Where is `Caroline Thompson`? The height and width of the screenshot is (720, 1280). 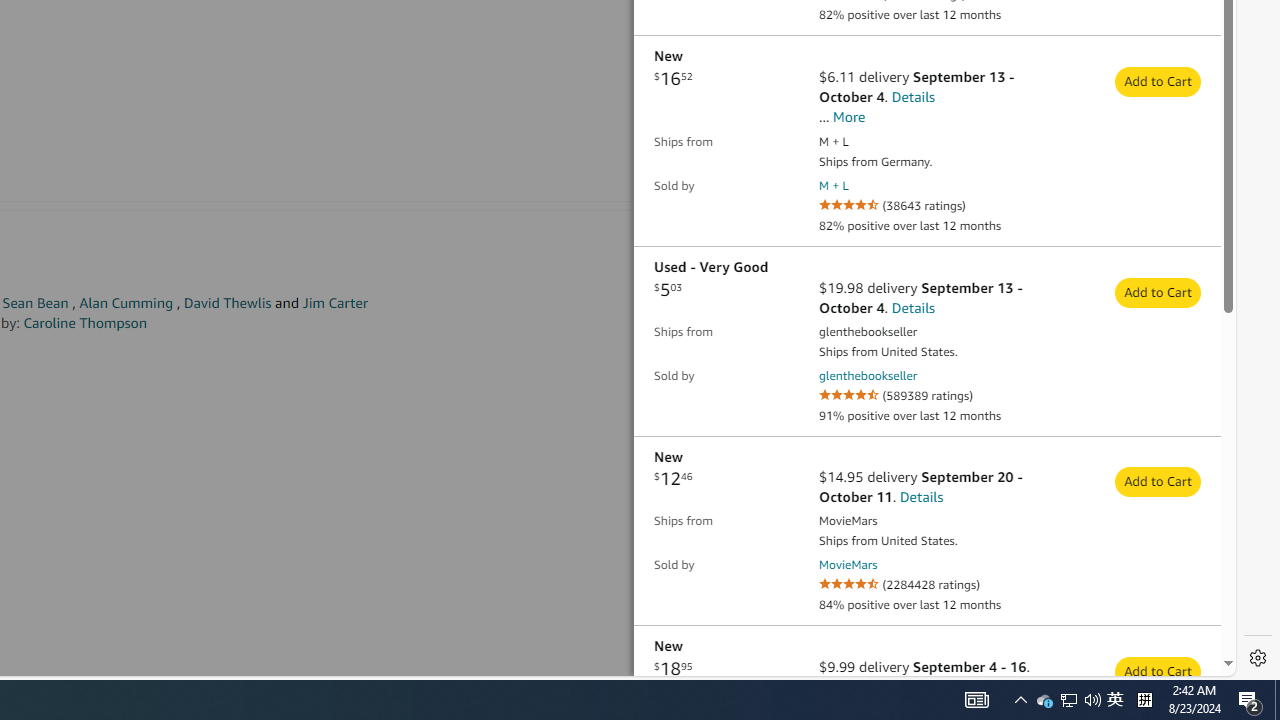
Caroline Thompson is located at coordinates (85, 322).